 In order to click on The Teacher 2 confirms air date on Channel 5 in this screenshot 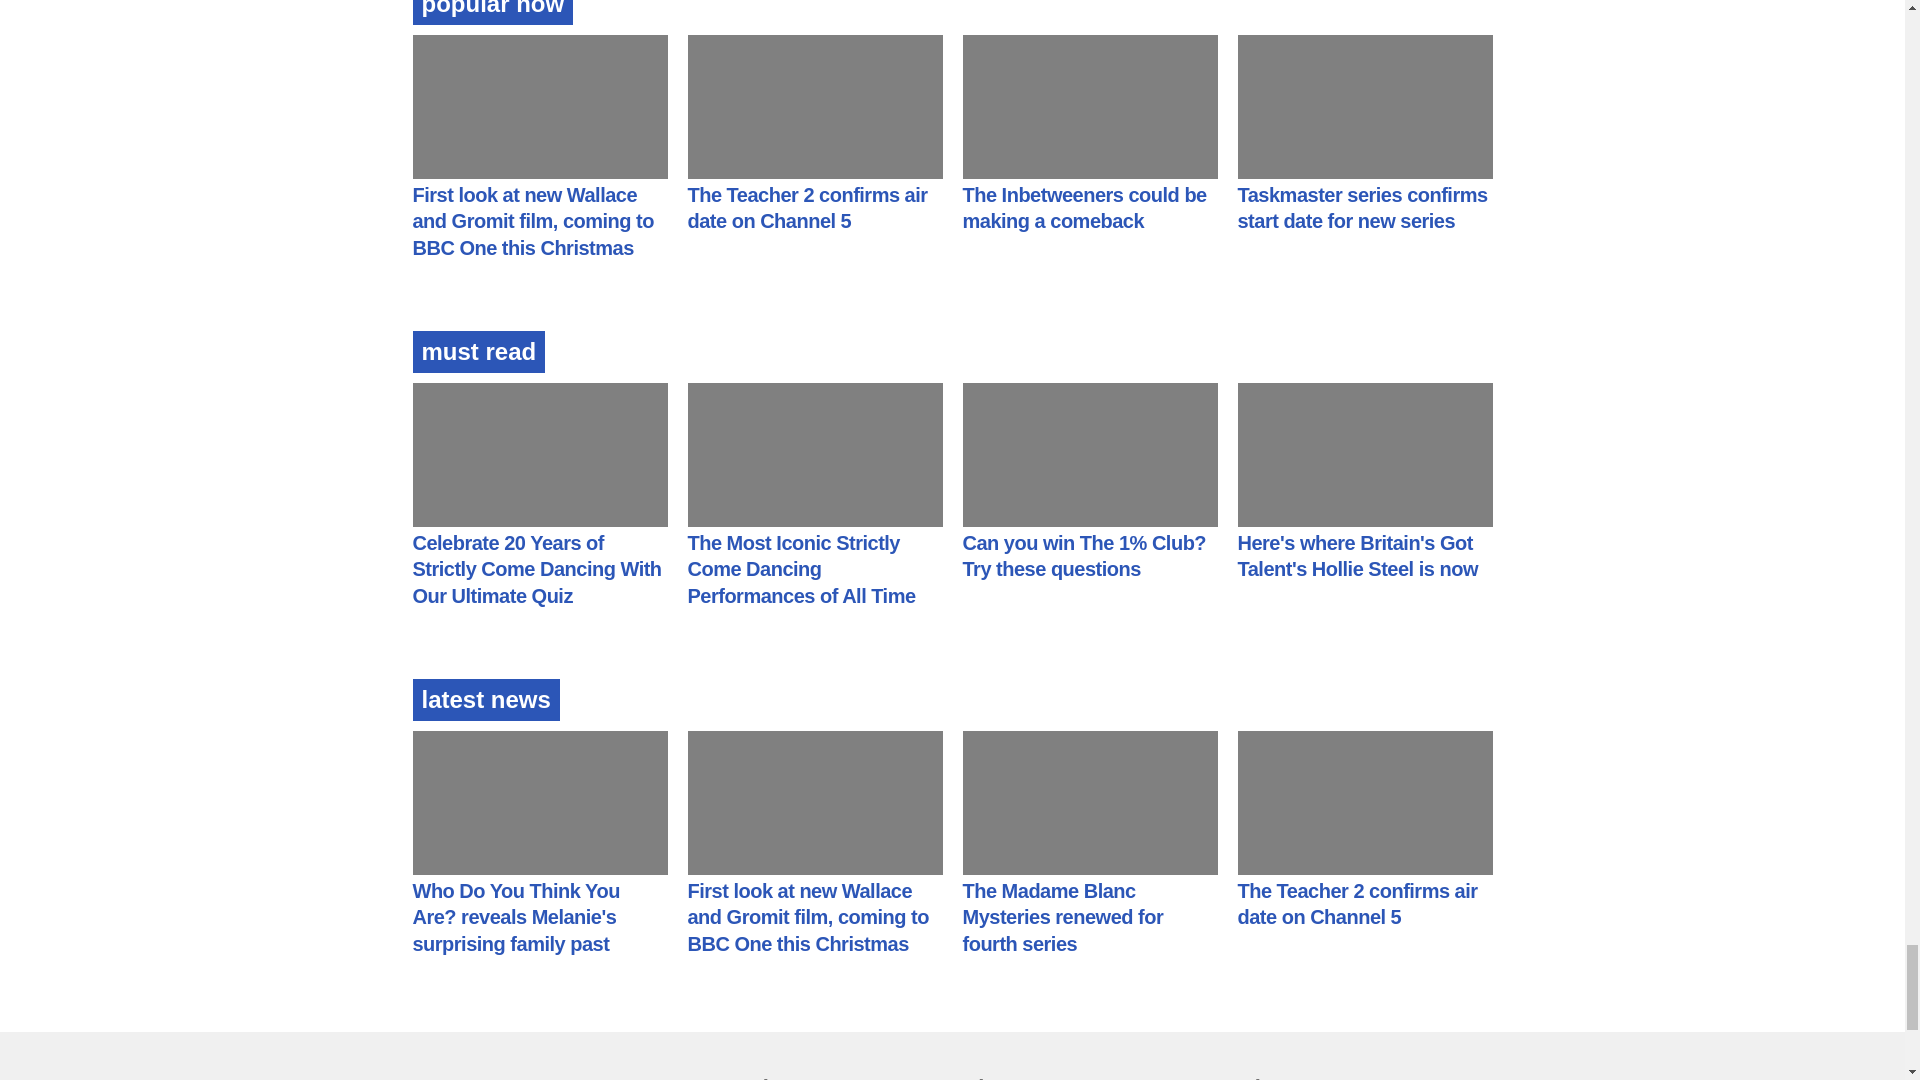, I will do `click(807, 208)`.